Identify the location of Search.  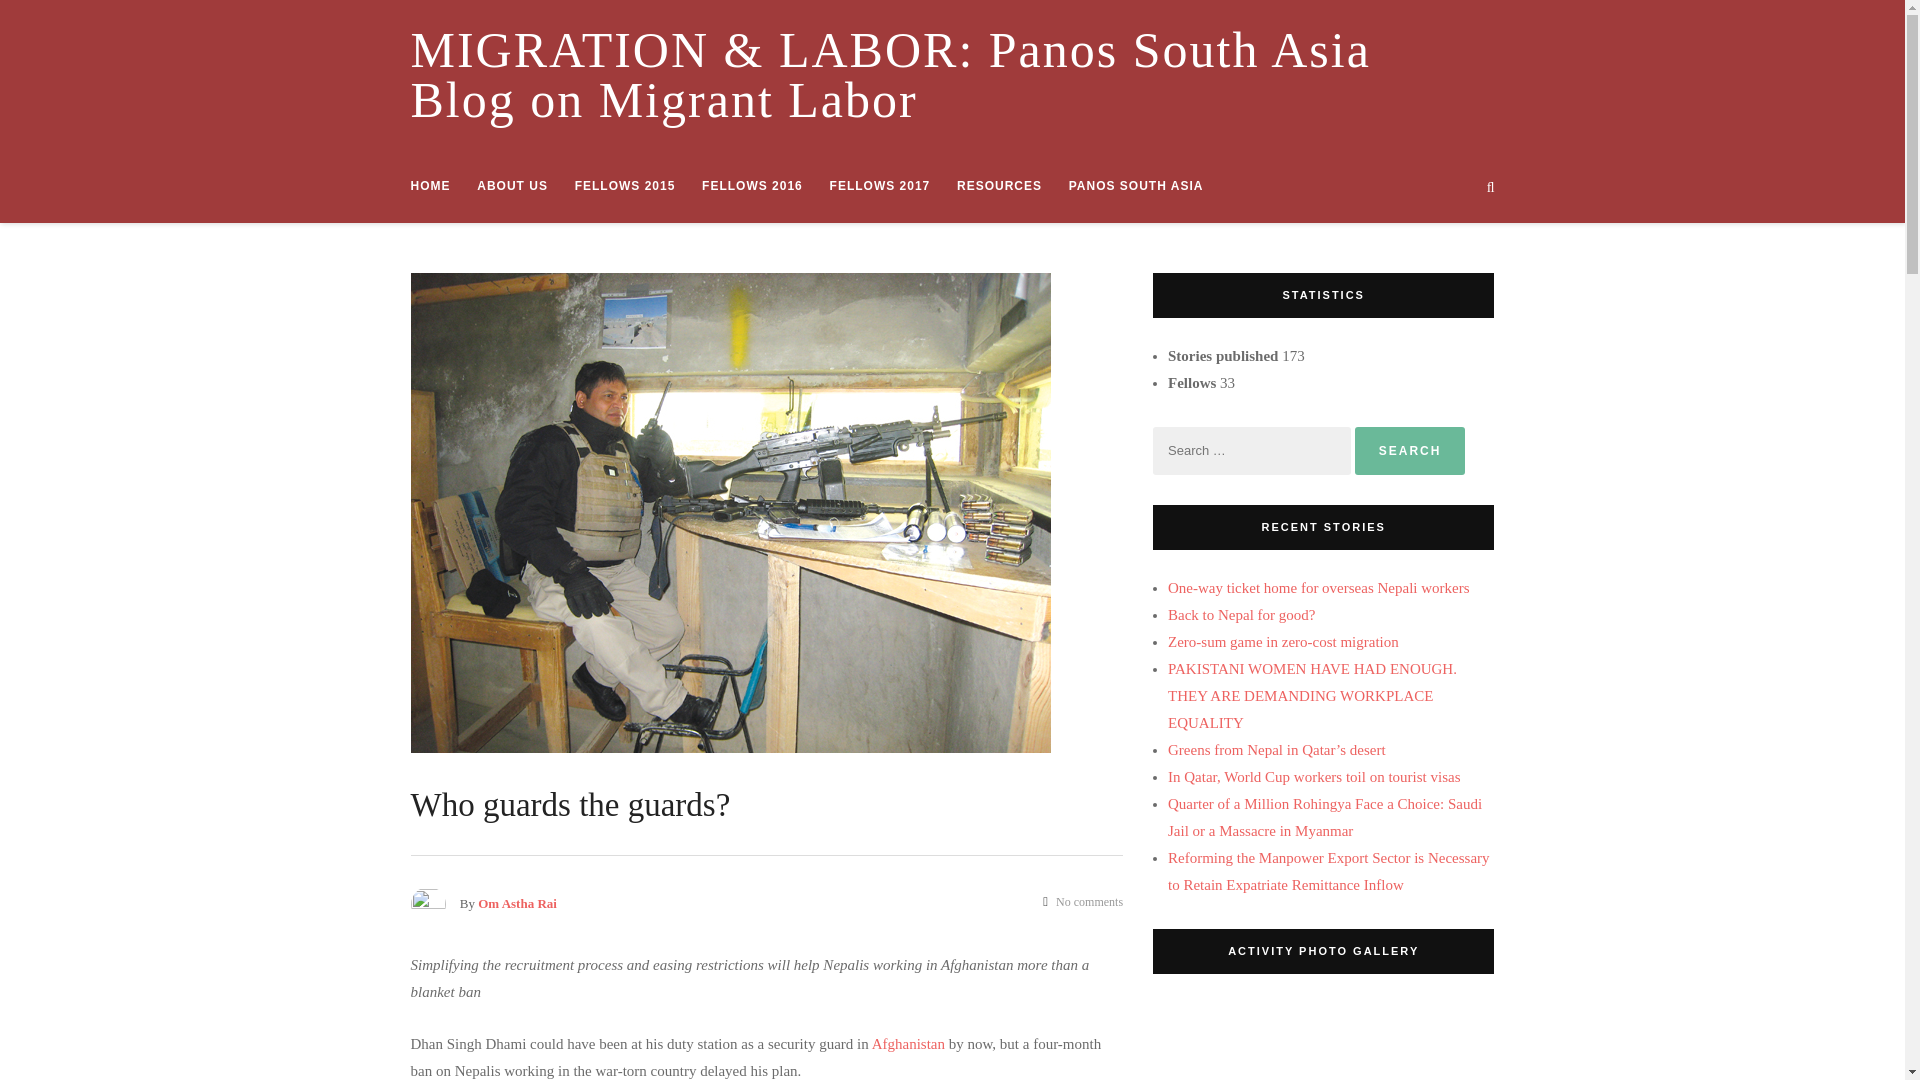
(1410, 450).